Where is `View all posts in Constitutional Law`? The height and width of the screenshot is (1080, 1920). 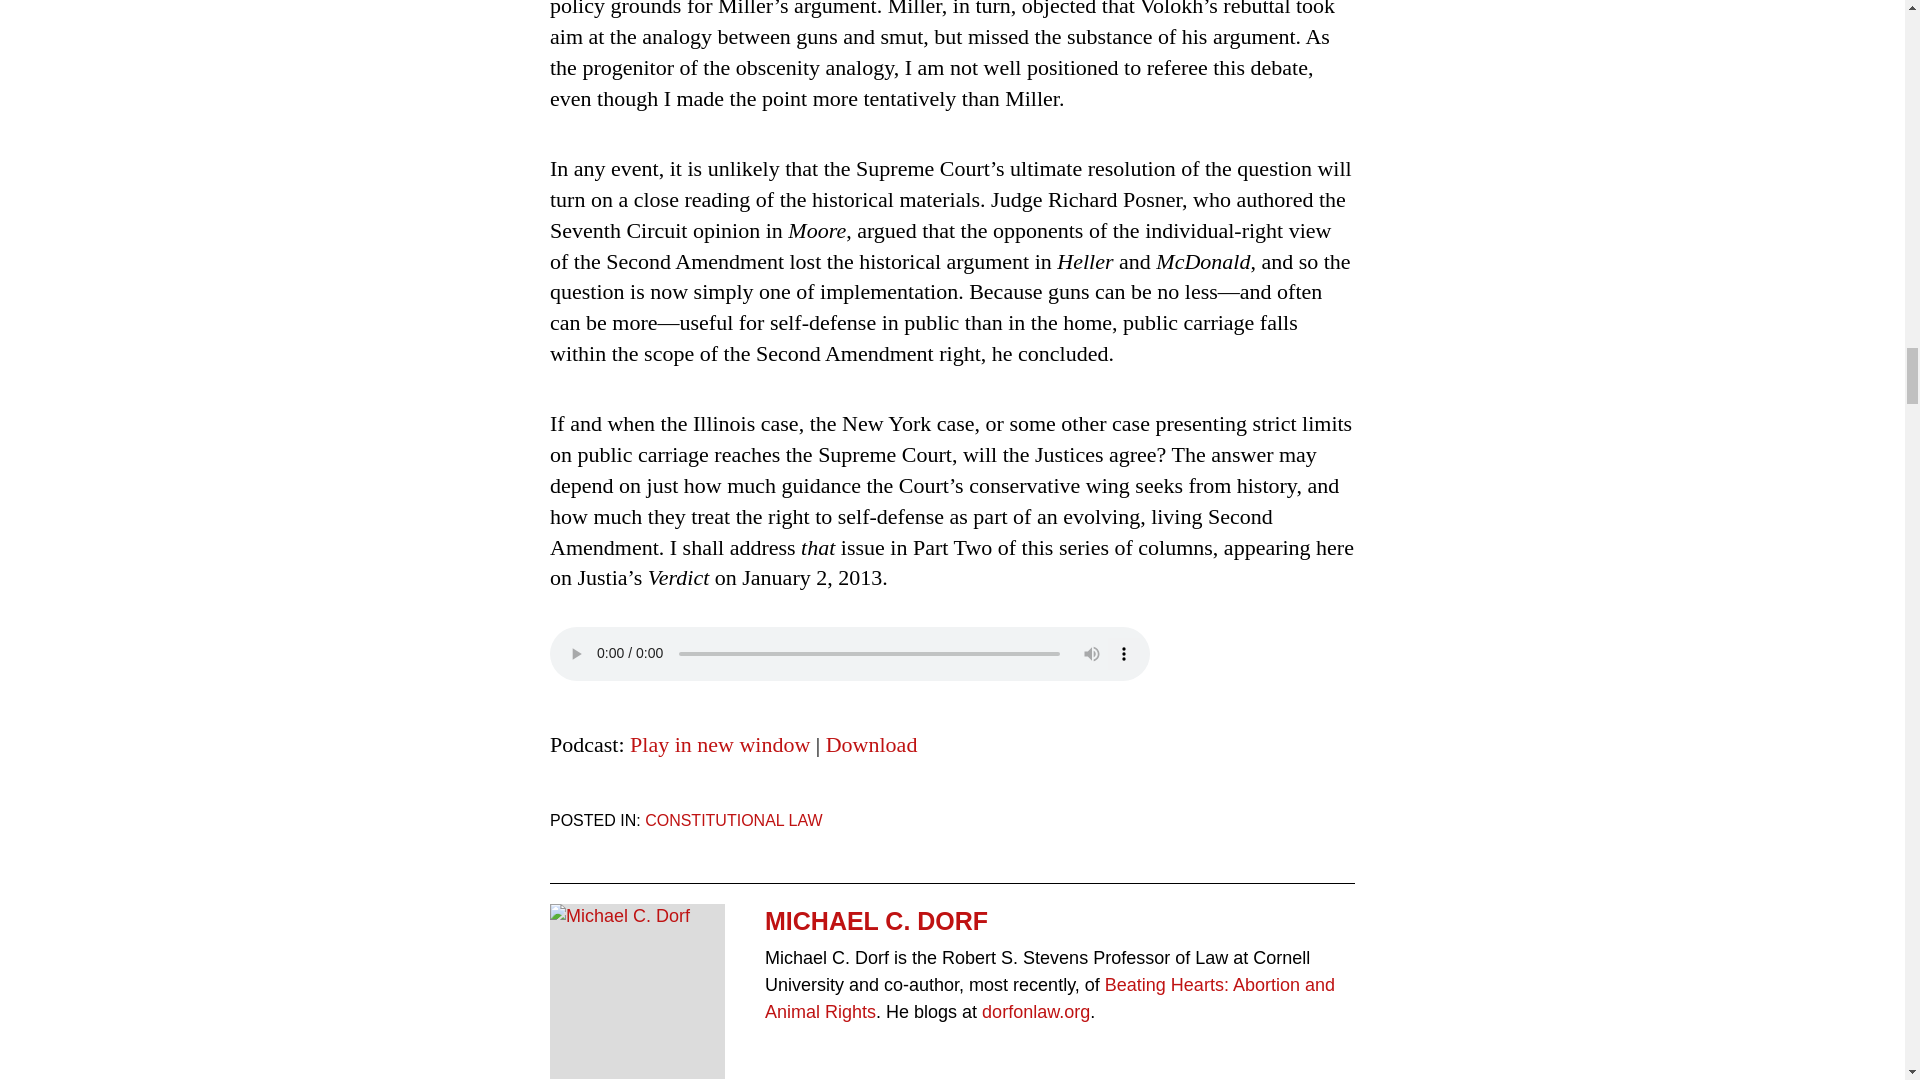
View all posts in Constitutional Law is located at coordinates (734, 820).